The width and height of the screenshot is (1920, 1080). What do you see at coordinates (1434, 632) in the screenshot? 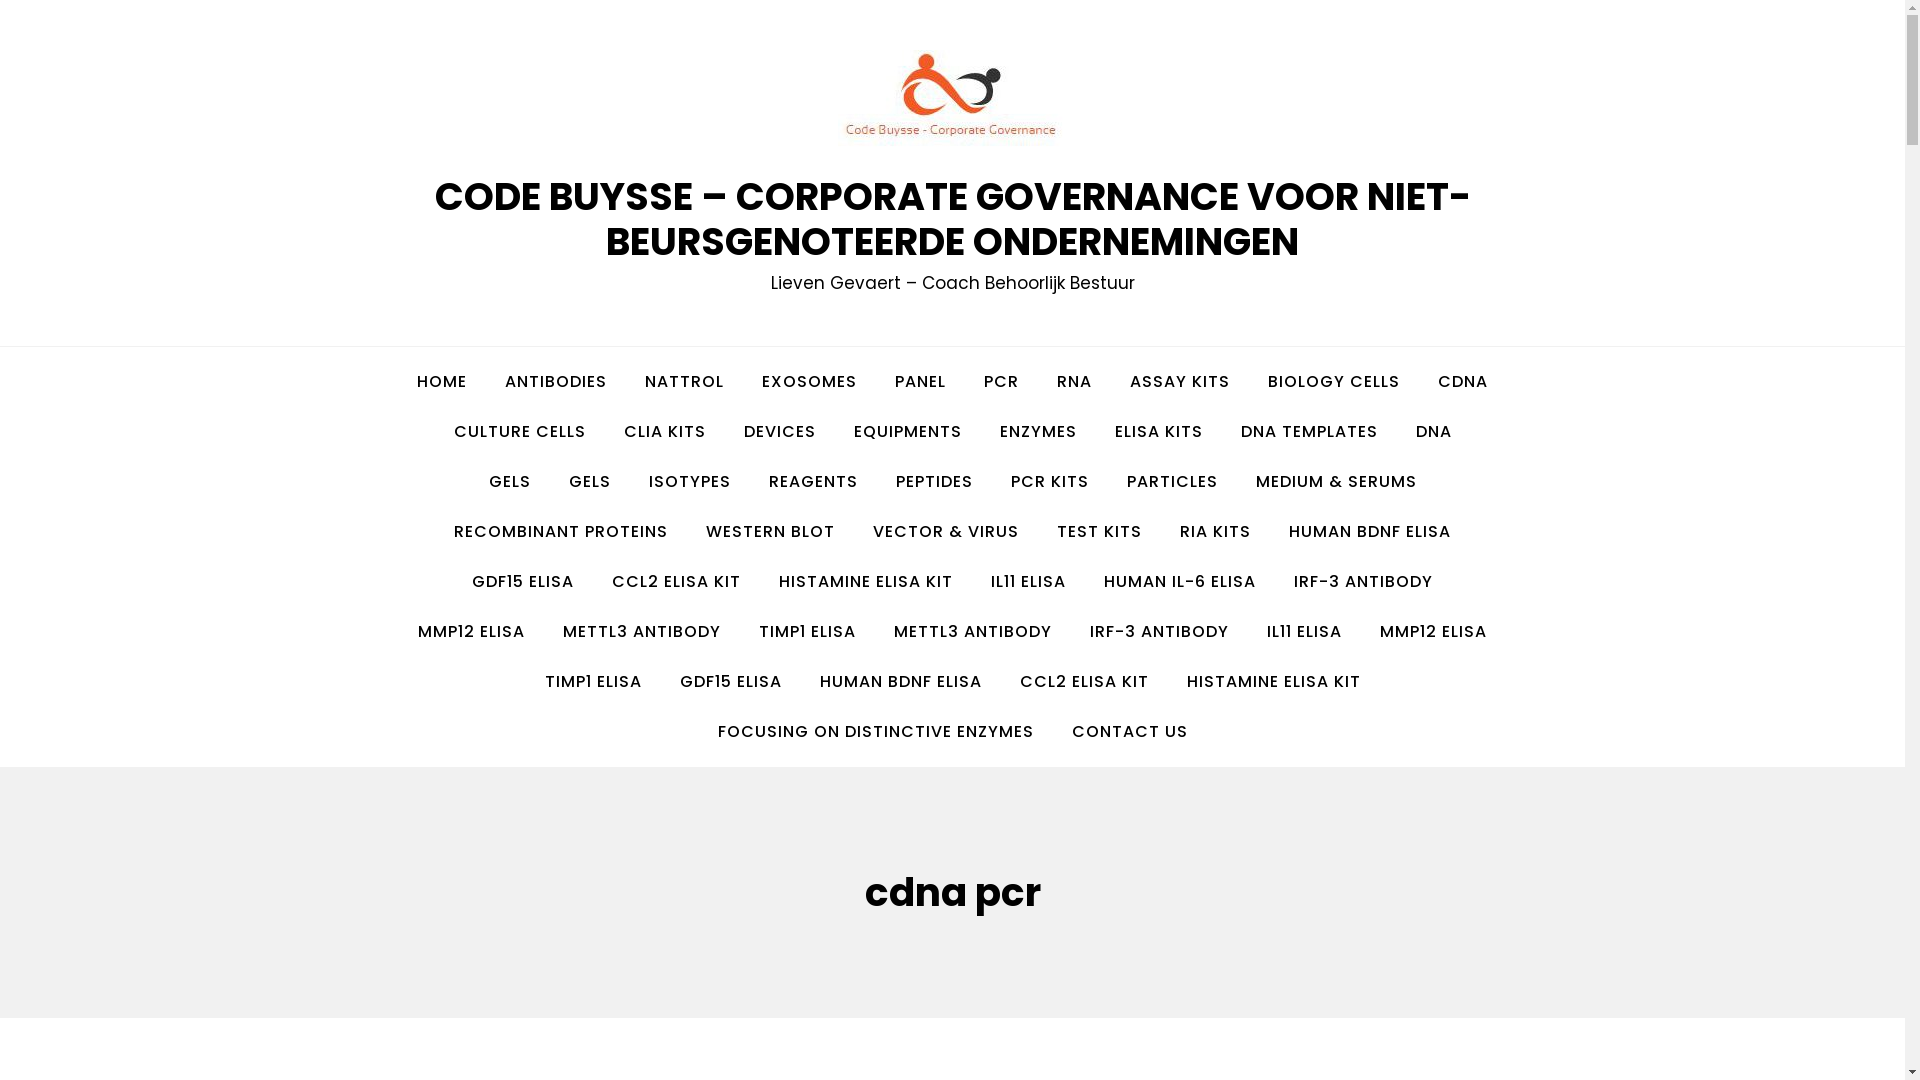
I see `MMP12 ELISA` at bounding box center [1434, 632].